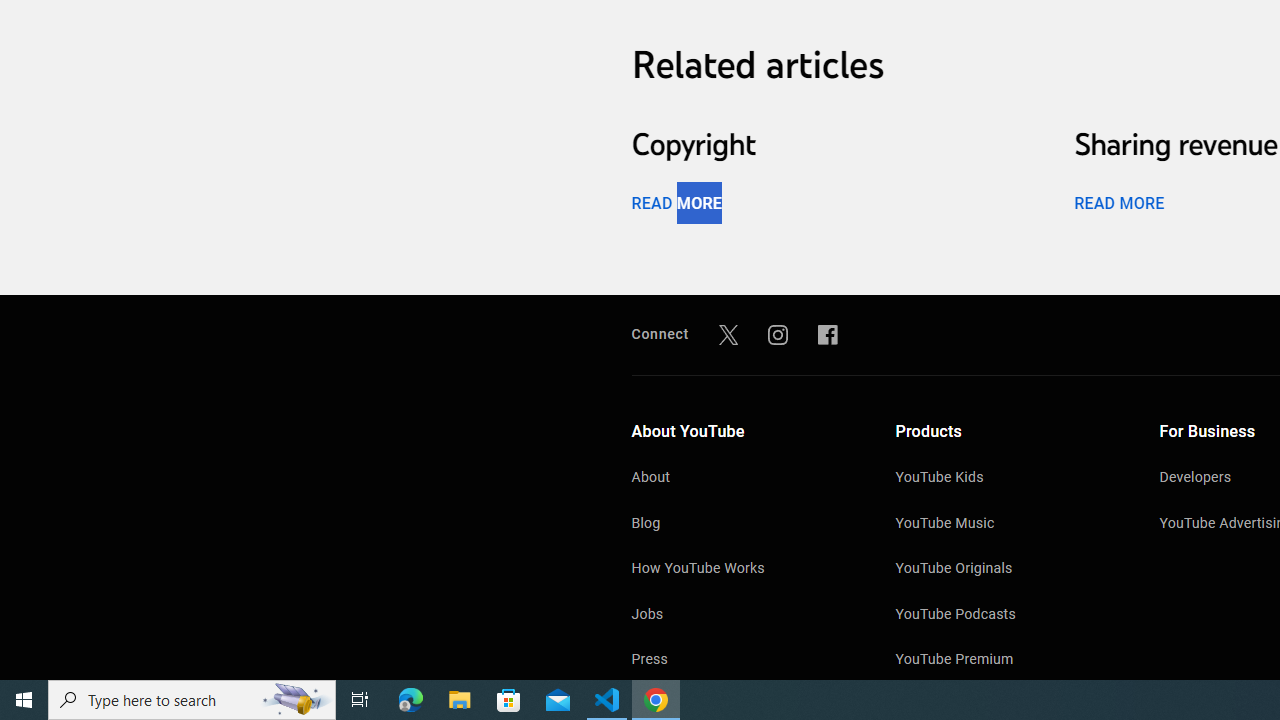 The height and width of the screenshot is (720, 1280). What do you see at coordinates (1007, 570) in the screenshot?
I see `YouTube Originals` at bounding box center [1007, 570].